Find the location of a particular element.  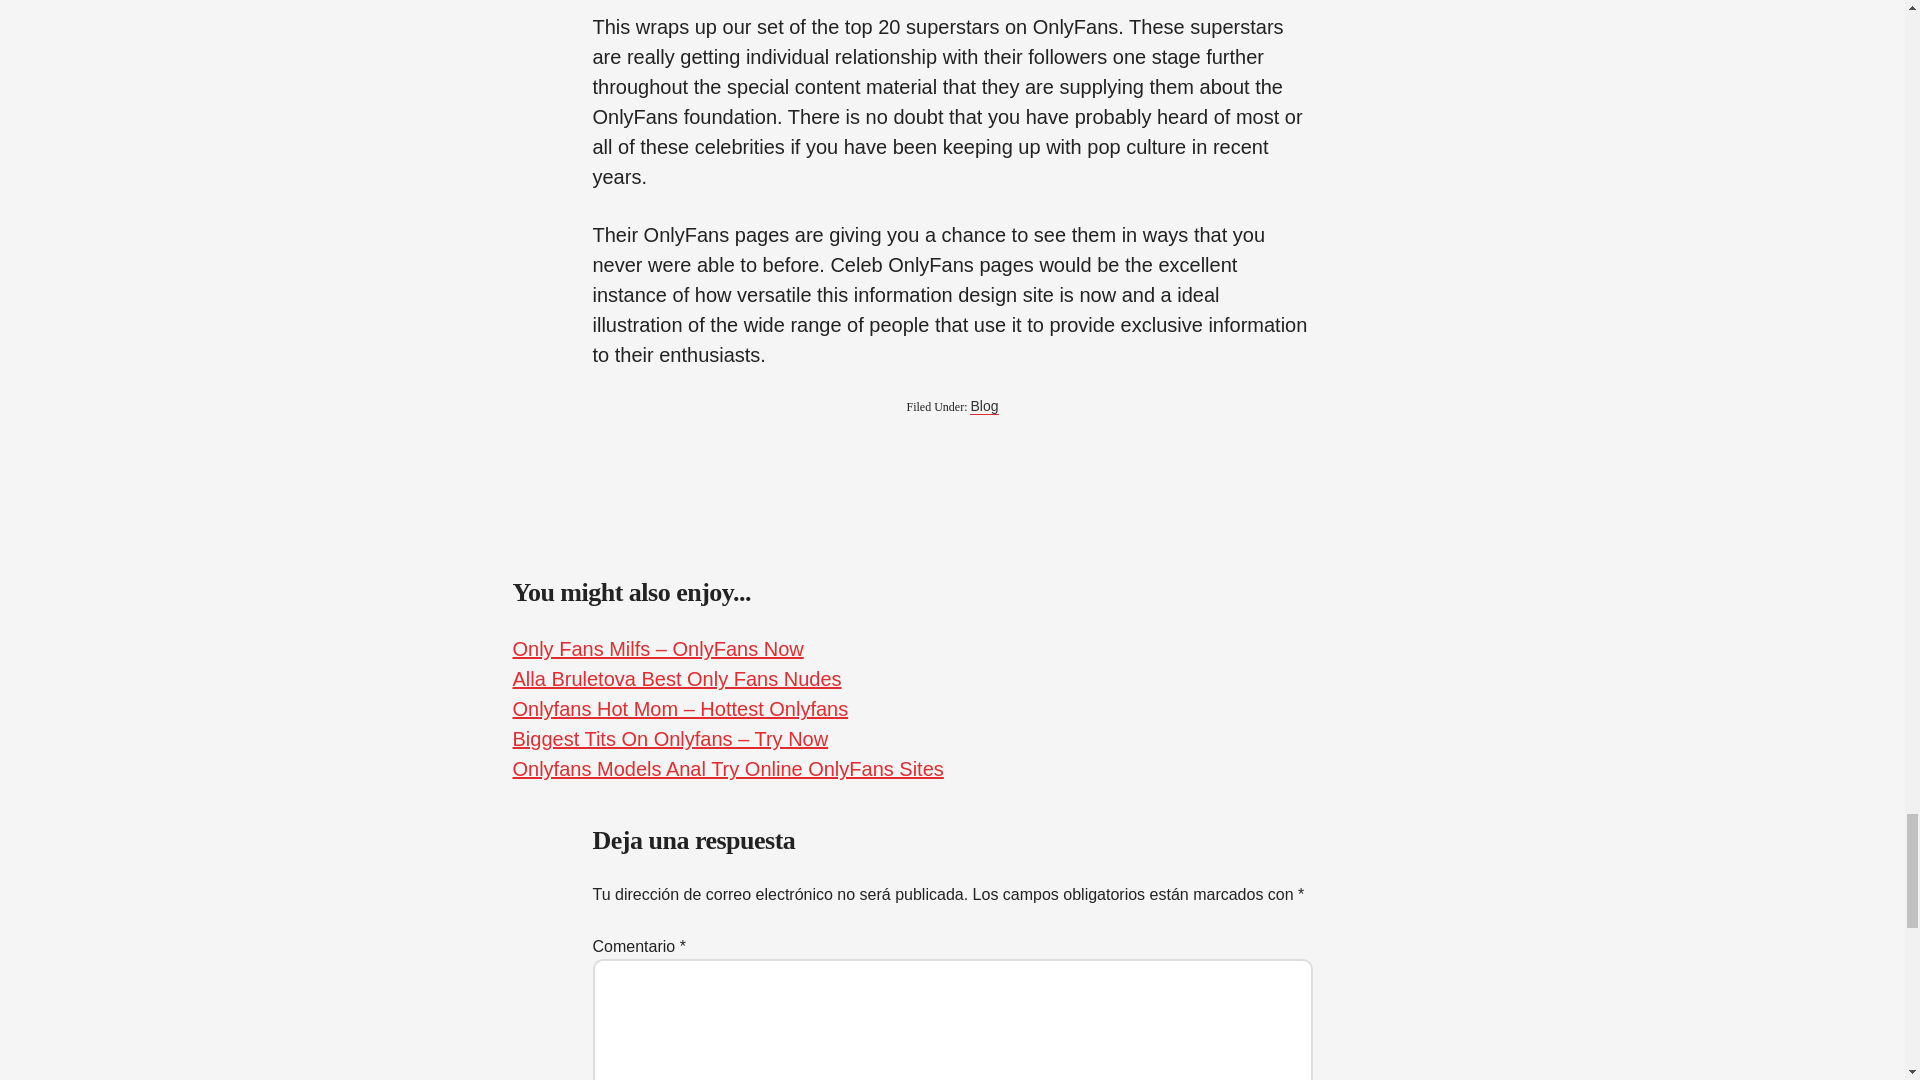

Permanent Link to Alla Bruletova Best Only Fans Nudes is located at coordinates (676, 679).